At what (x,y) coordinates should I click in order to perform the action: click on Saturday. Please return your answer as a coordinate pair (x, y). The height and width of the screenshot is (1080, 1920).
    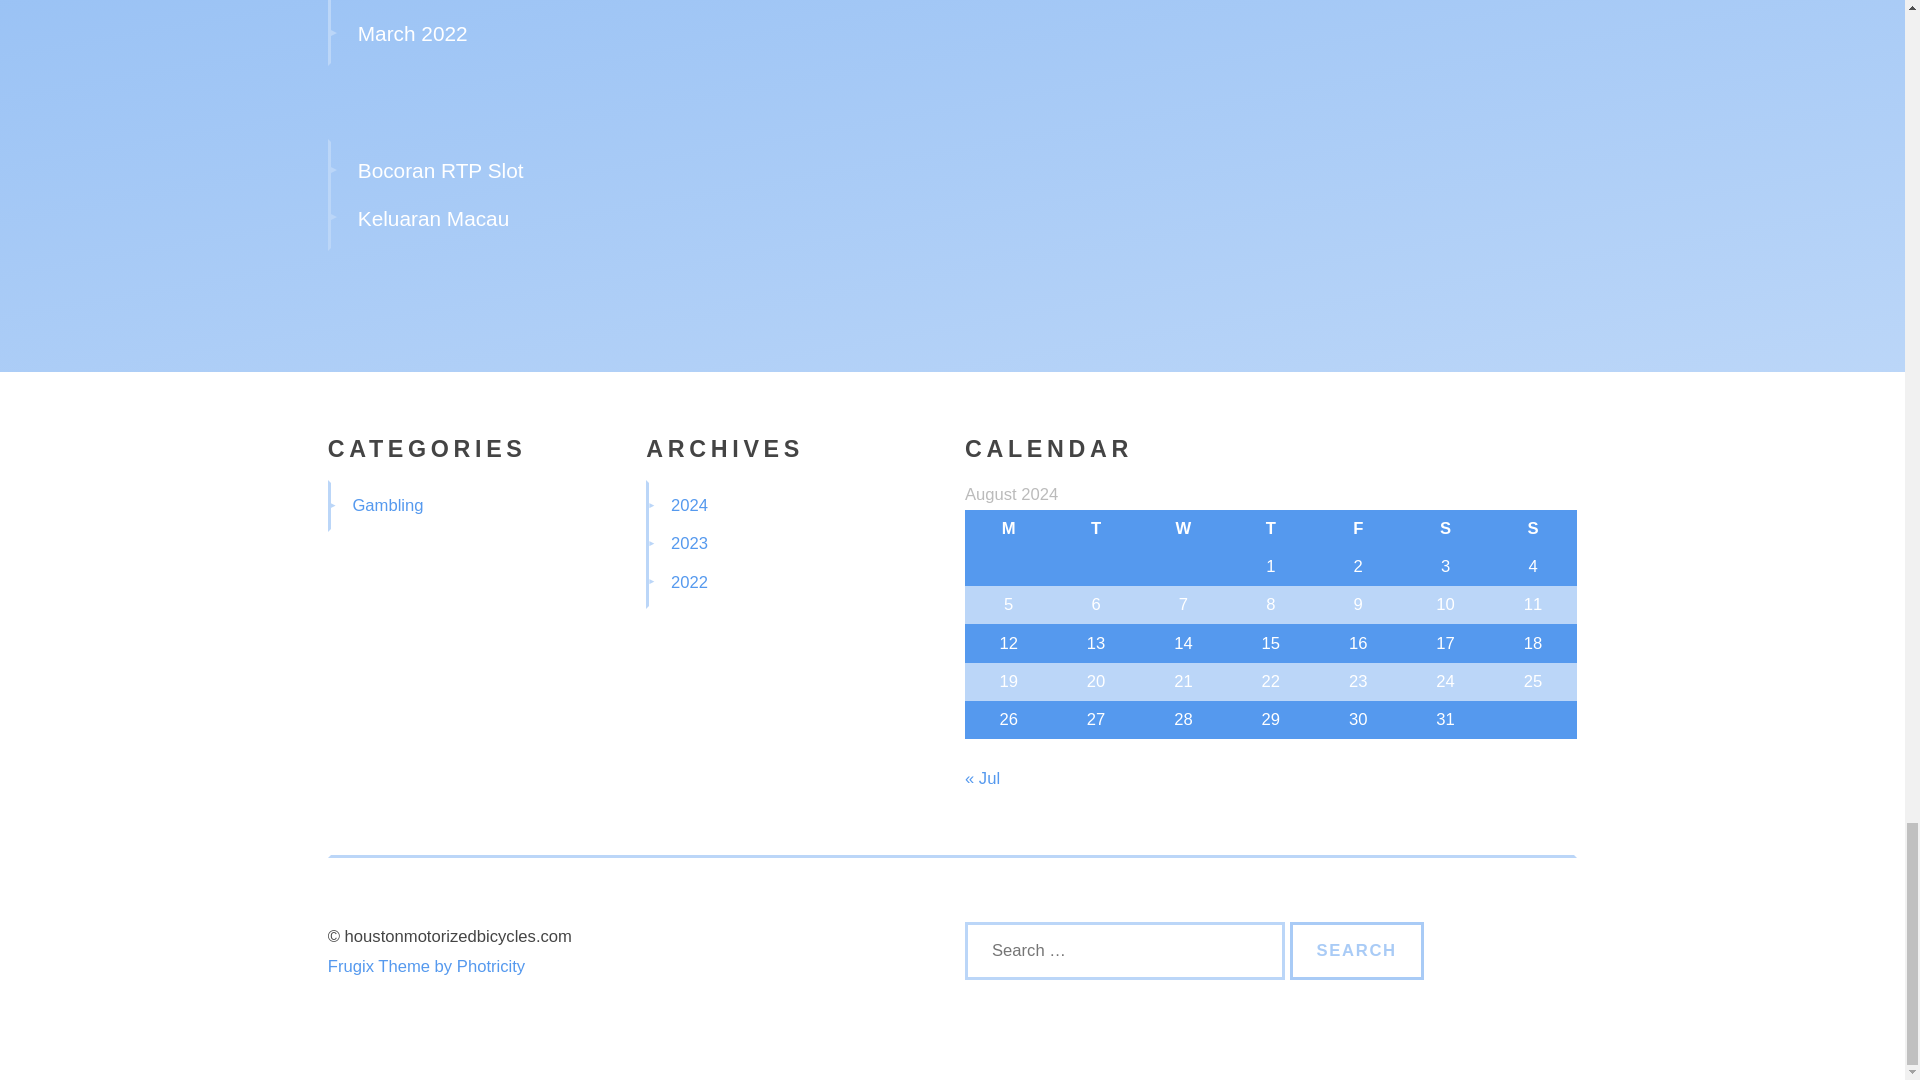
    Looking at the image, I should click on (1445, 528).